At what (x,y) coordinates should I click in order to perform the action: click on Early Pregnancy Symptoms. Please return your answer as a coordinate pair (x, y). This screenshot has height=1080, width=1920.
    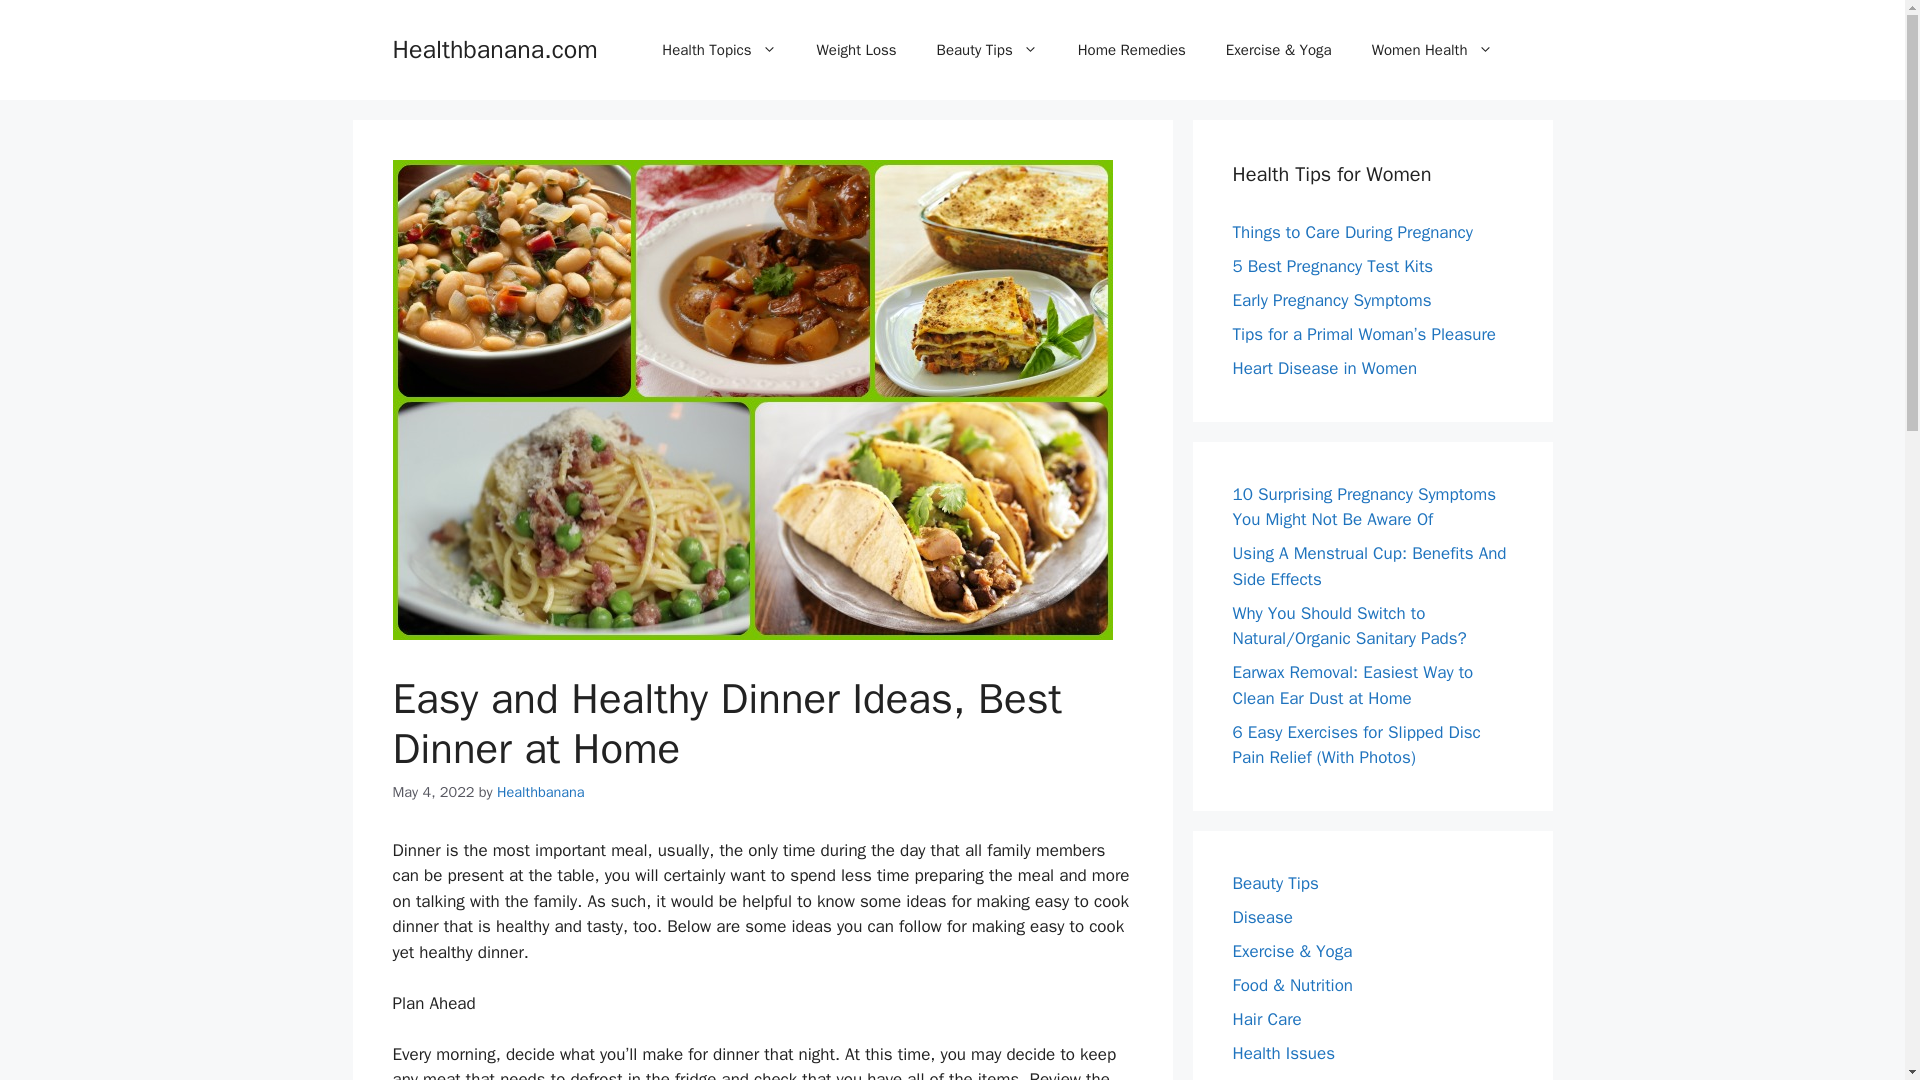
    Looking at the image, I should click on (1331, 300).